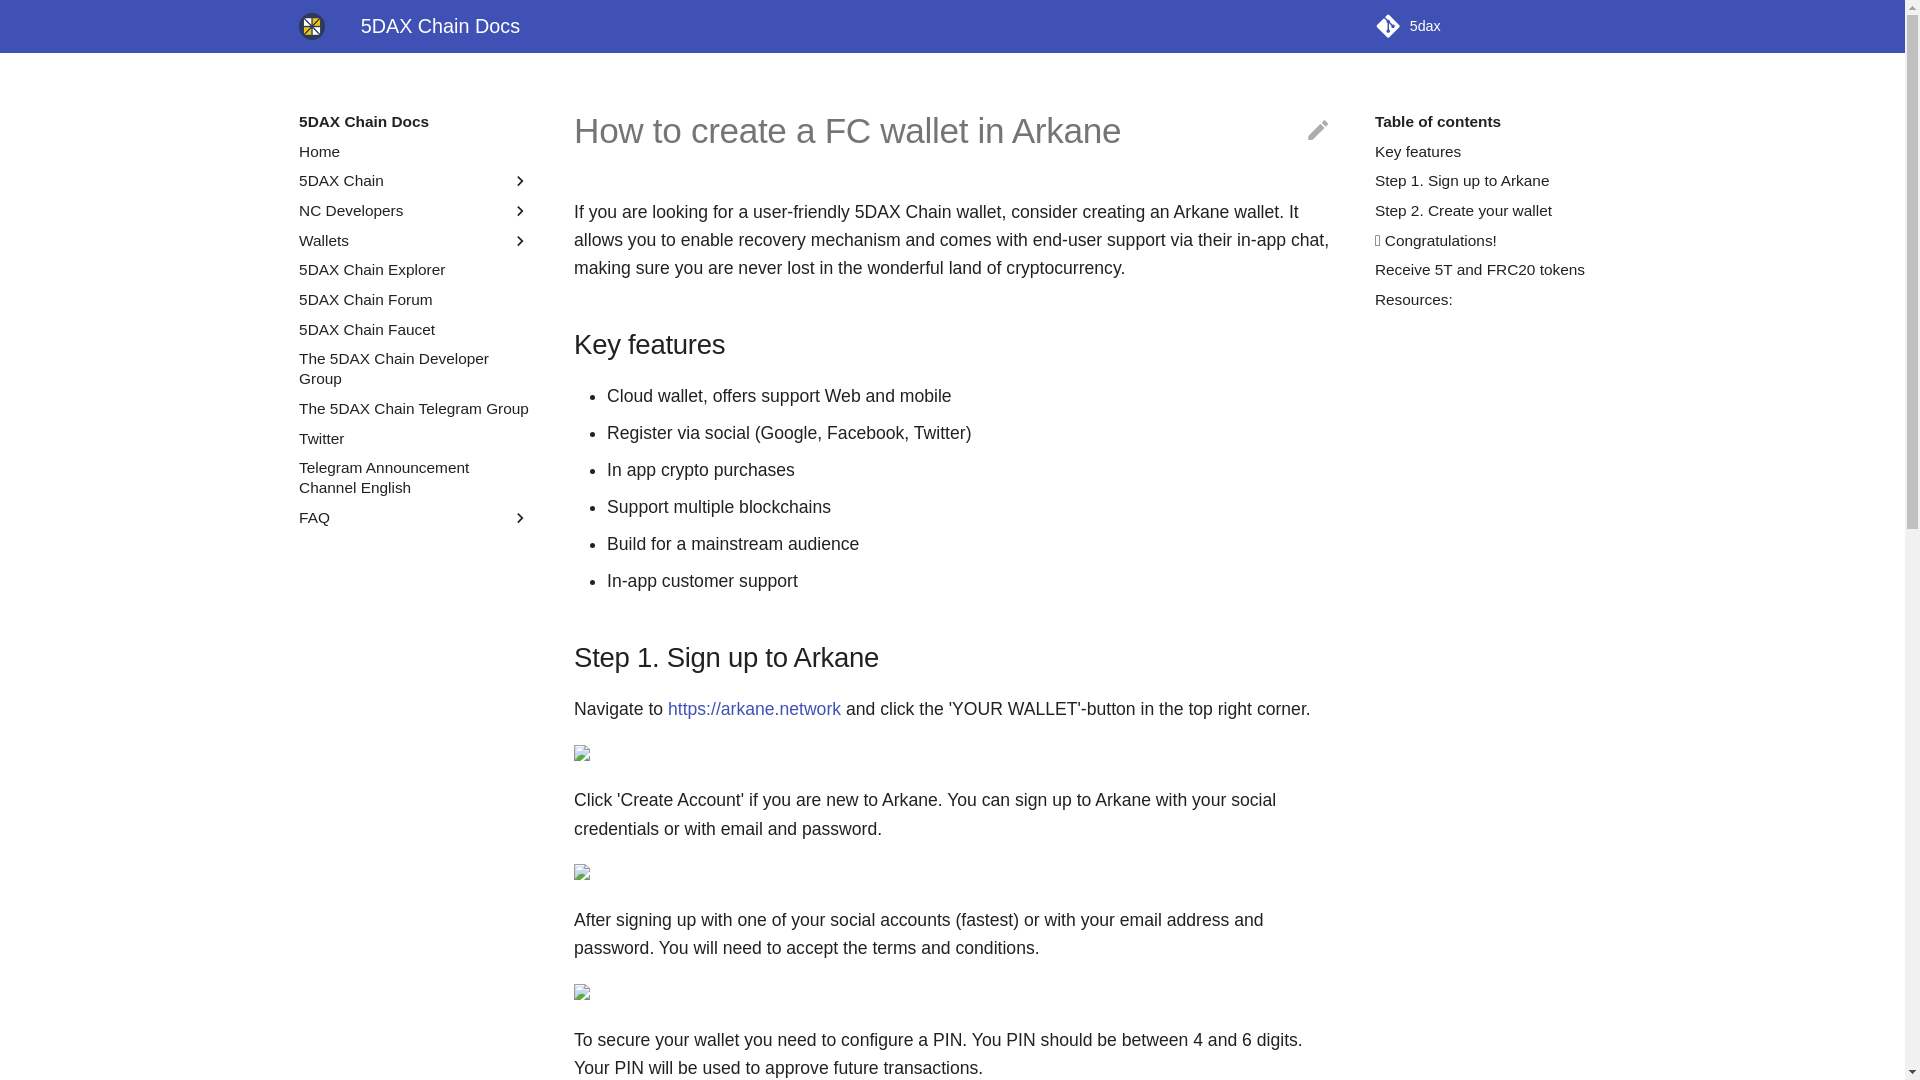  I want to click on 5dax, so click(1490, 26).